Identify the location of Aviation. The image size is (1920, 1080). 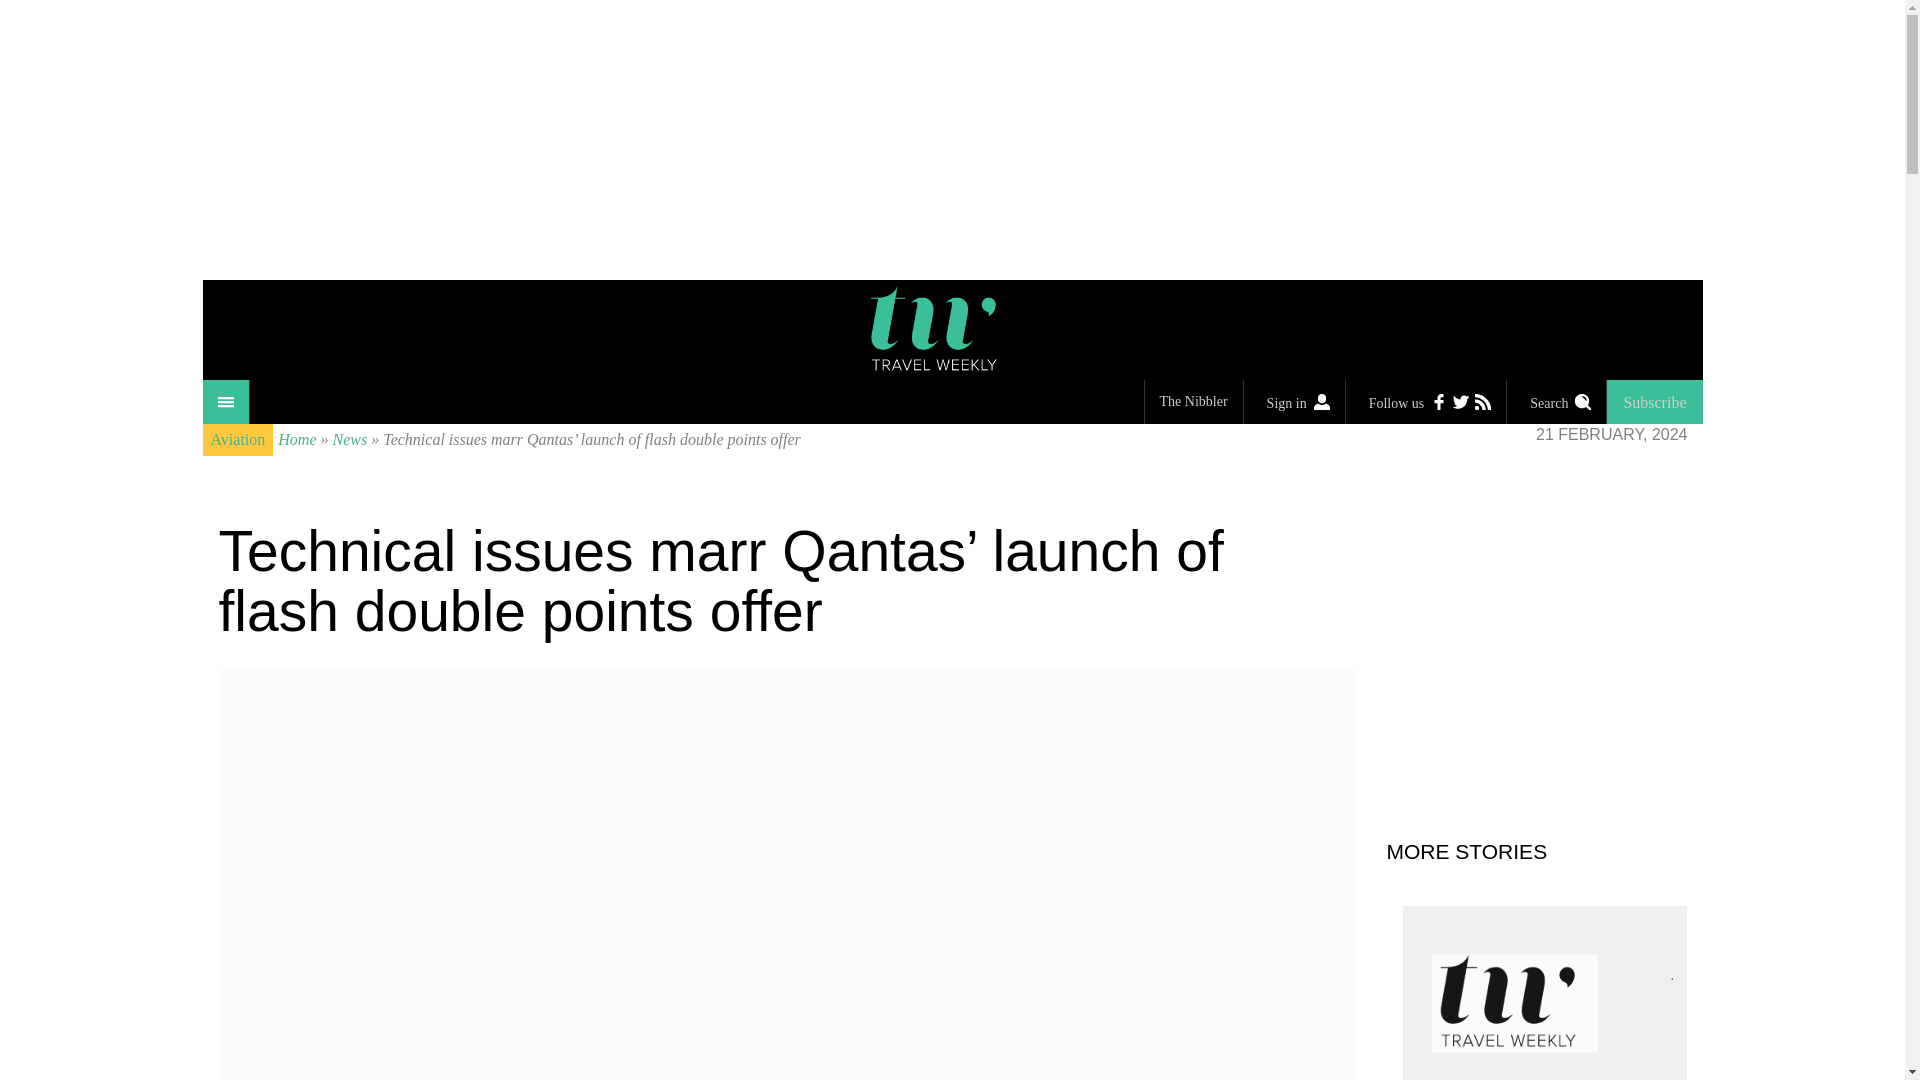
(236, 440).